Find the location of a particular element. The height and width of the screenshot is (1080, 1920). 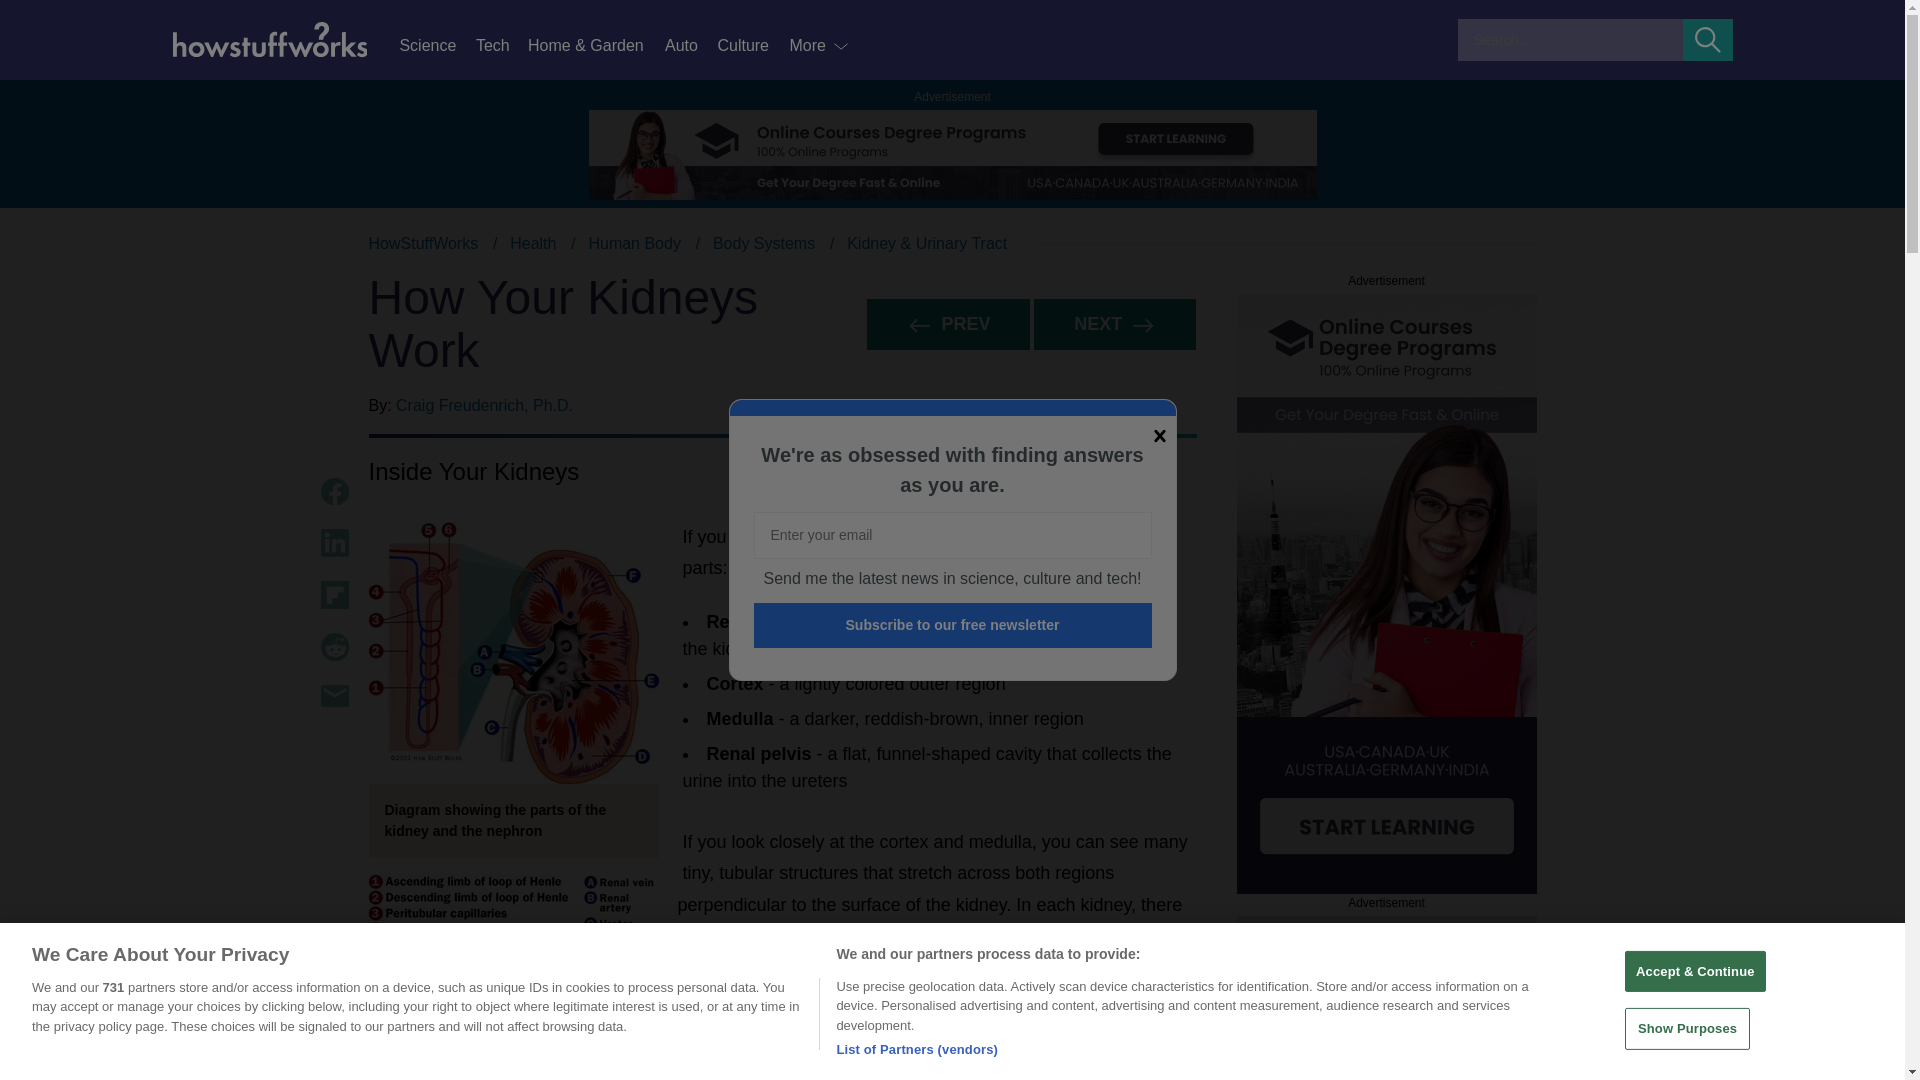

Share Content on Reddit is located at coordinates (334, 646).